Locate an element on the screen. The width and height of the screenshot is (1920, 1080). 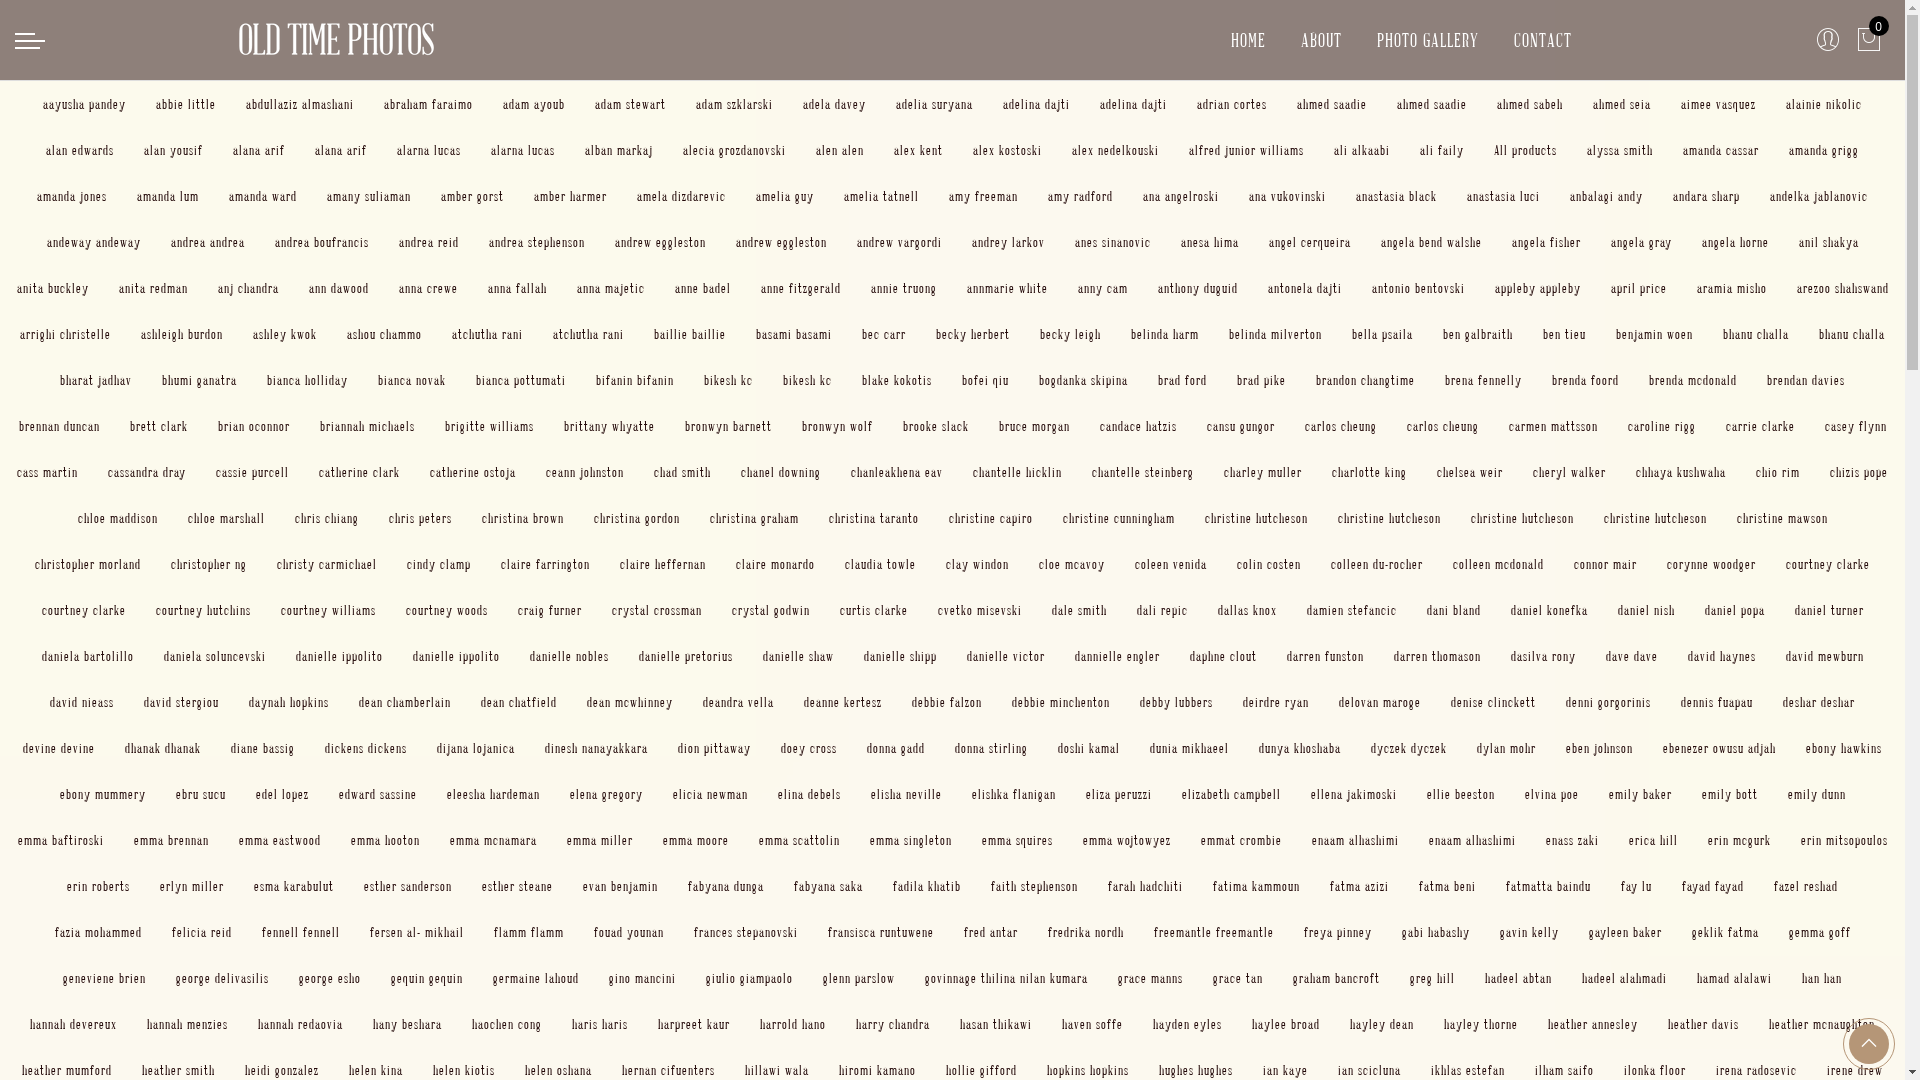
anthony duguid is located at coordinates (1198, 288).